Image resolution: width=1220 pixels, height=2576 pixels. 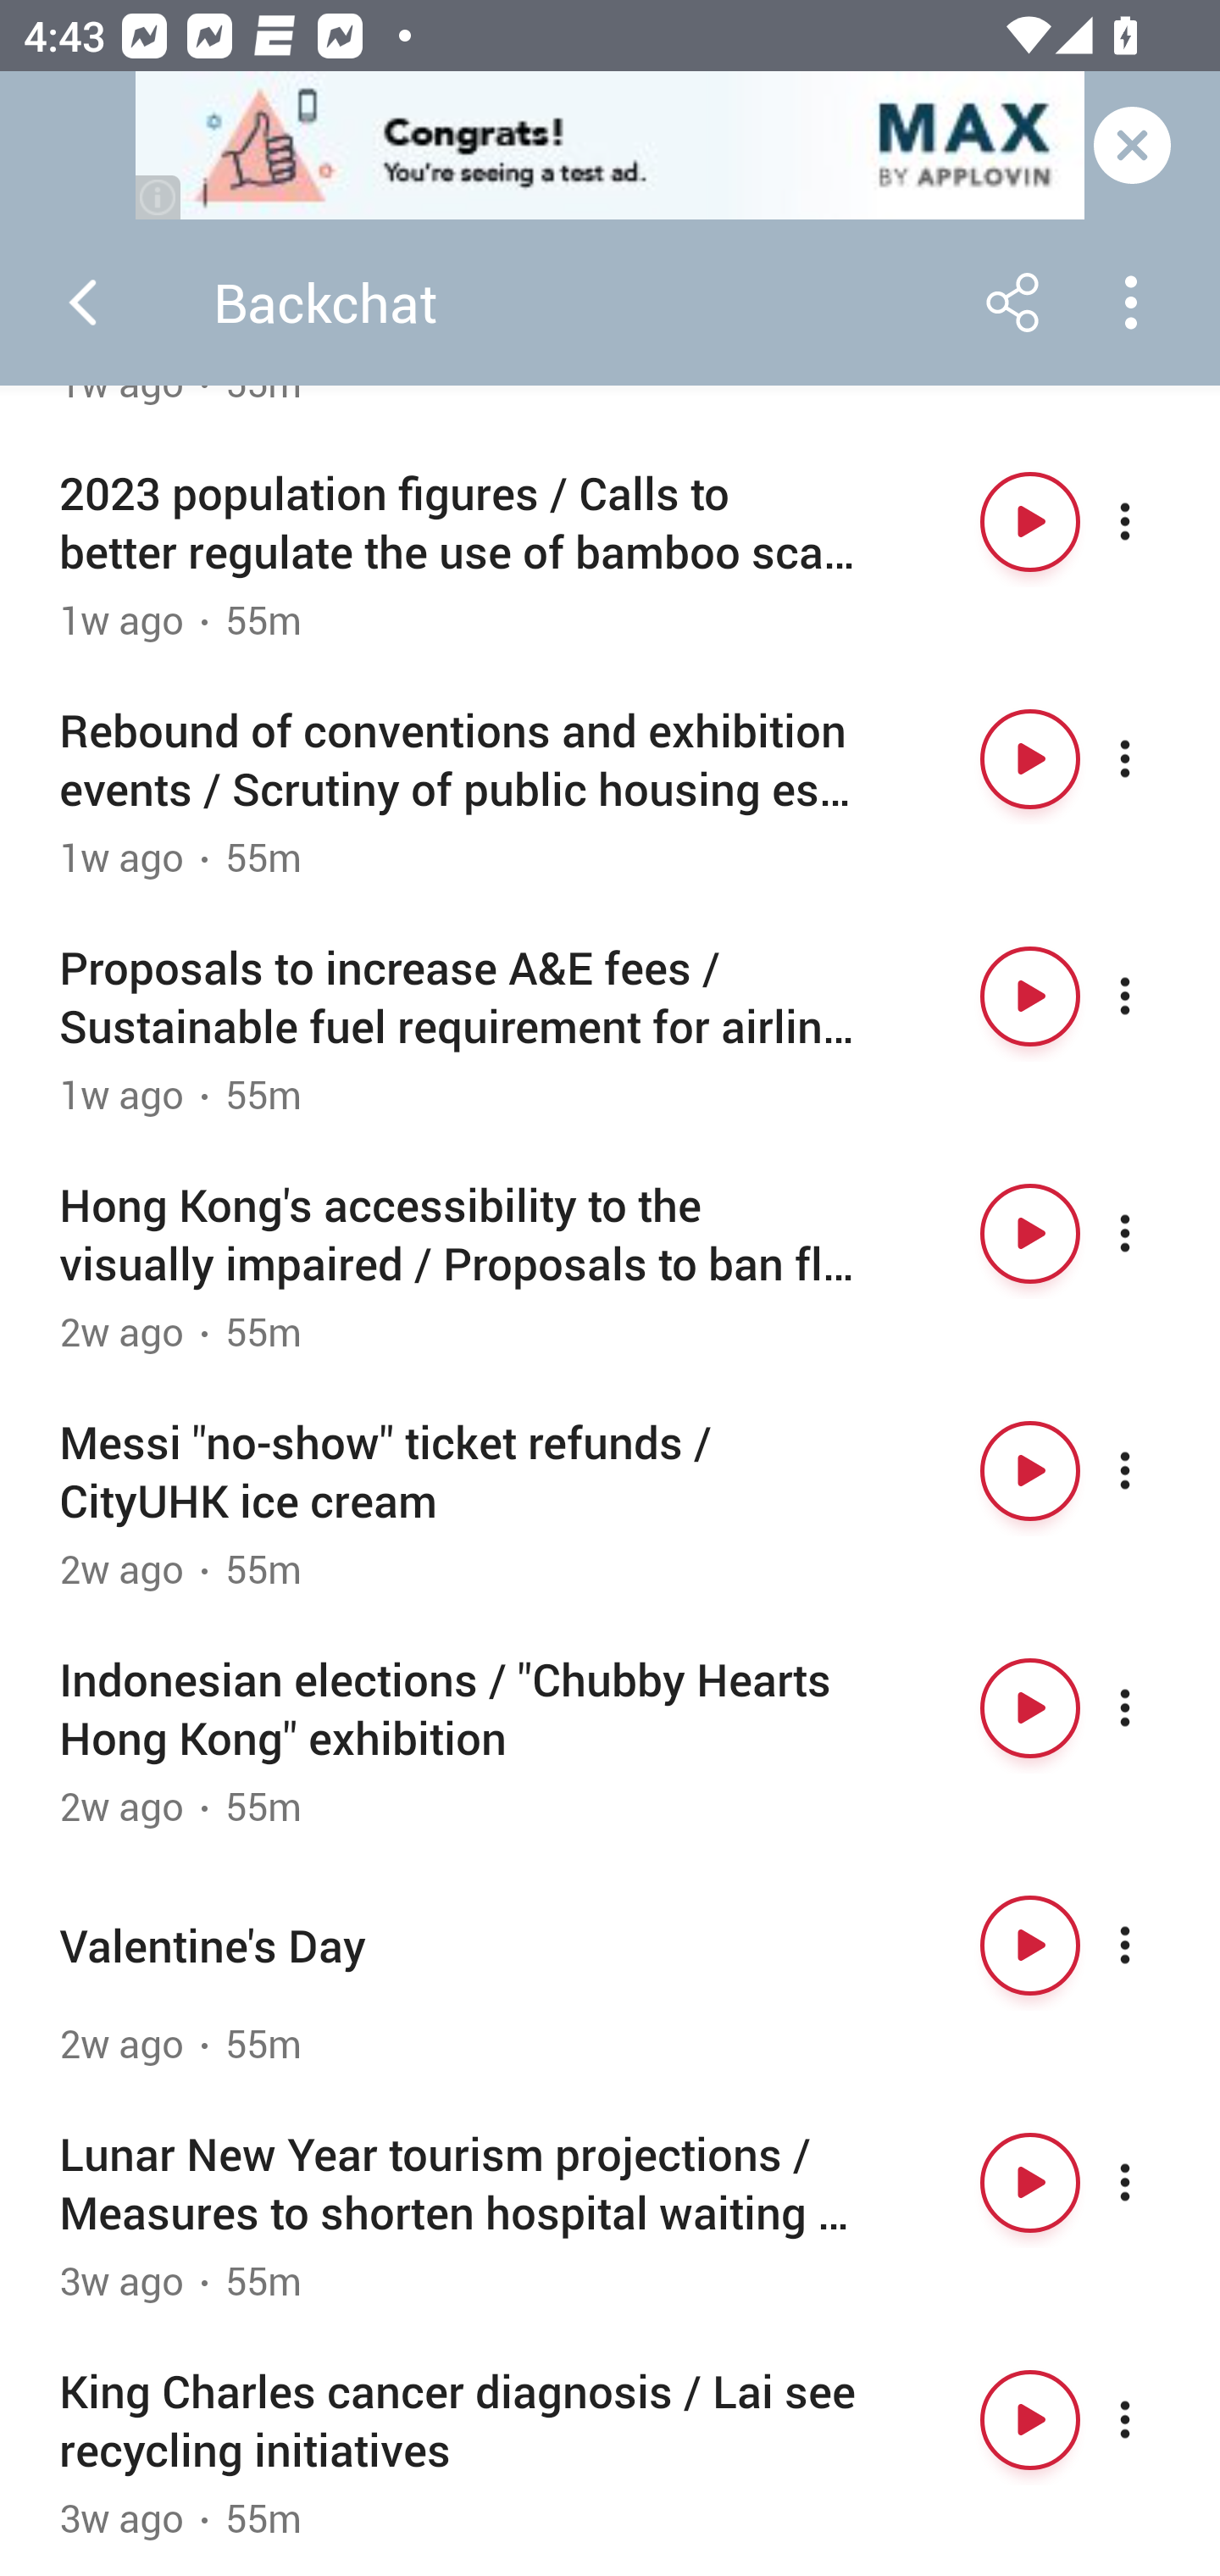 What do you see at coordinates (1030, 1234) in the screenshot?
I see `Play button` at bounding box center [1030, 1234].